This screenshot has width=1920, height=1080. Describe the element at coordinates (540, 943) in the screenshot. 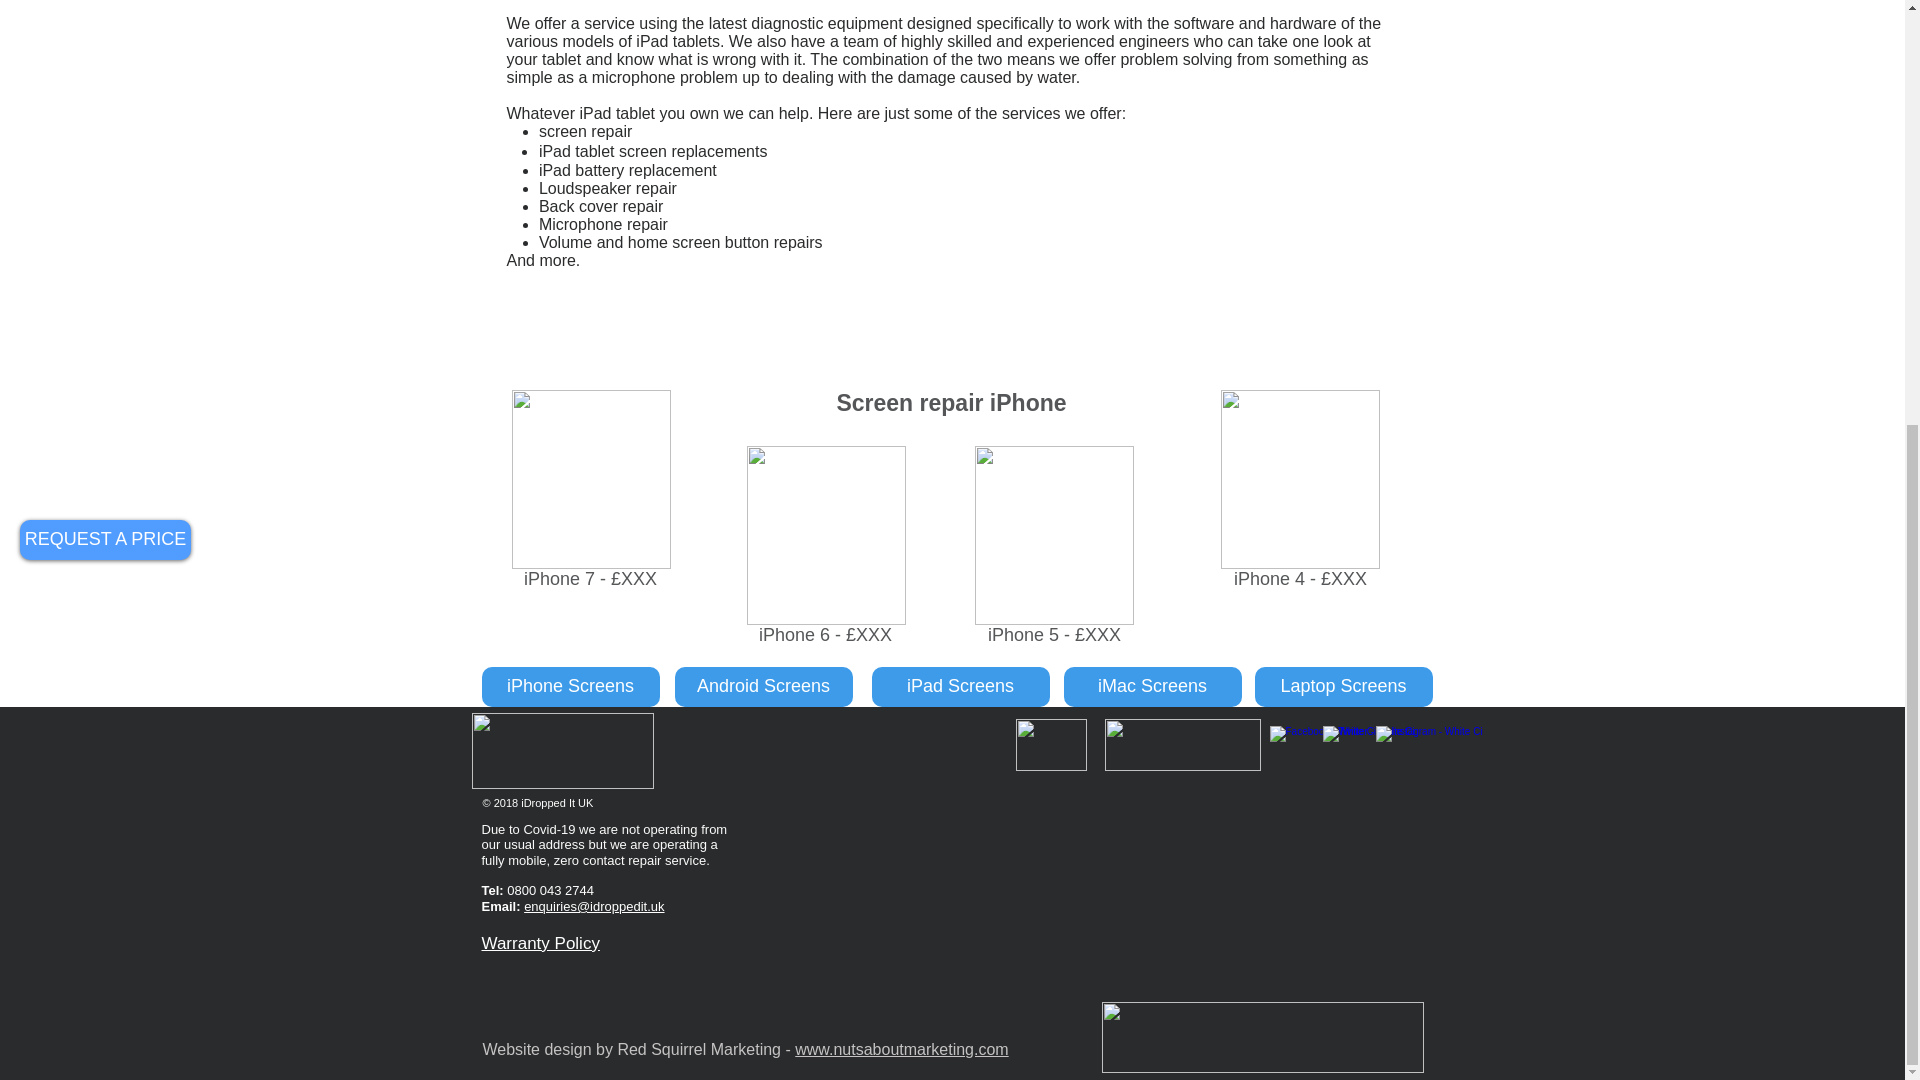

I see `Warranty Policy` at that location.